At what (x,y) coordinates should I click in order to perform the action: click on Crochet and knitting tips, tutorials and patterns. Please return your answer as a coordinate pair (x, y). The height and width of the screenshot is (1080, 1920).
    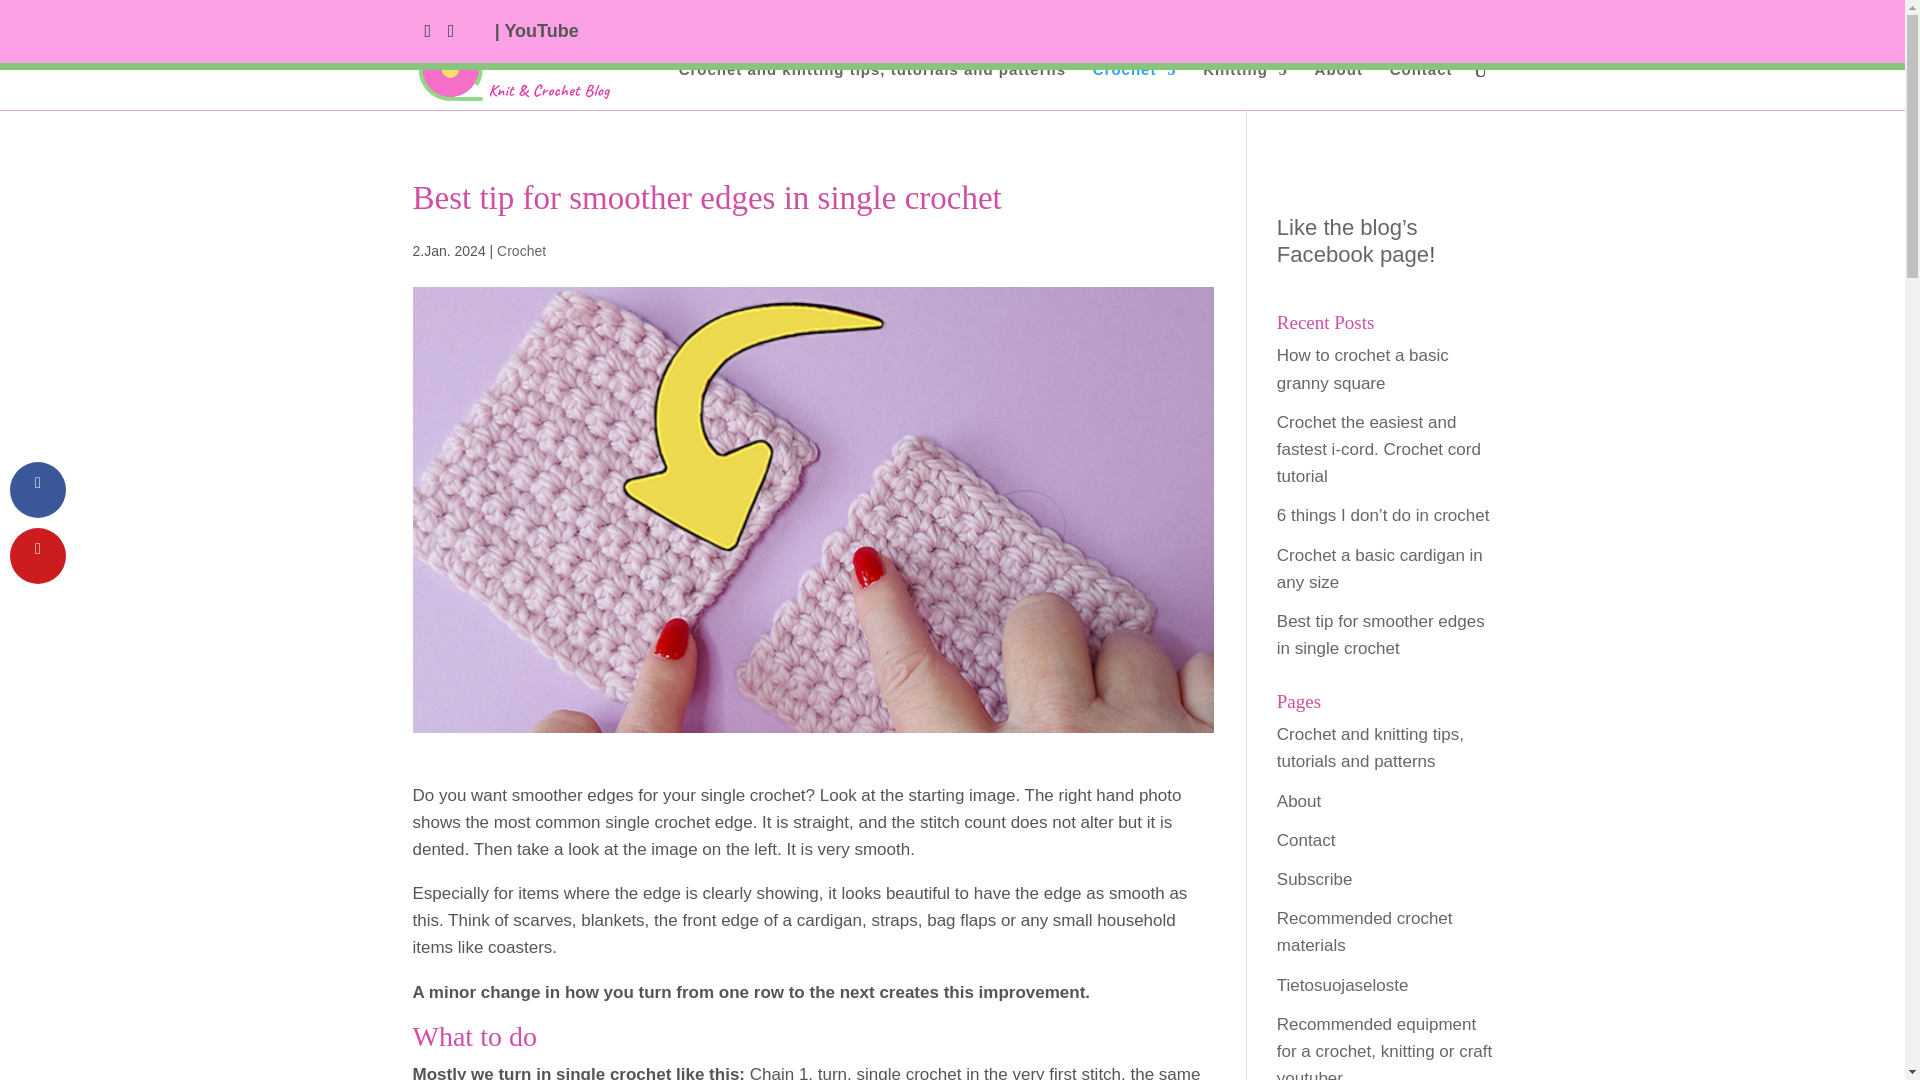
    Looking at the image, I should click on (872, 86).